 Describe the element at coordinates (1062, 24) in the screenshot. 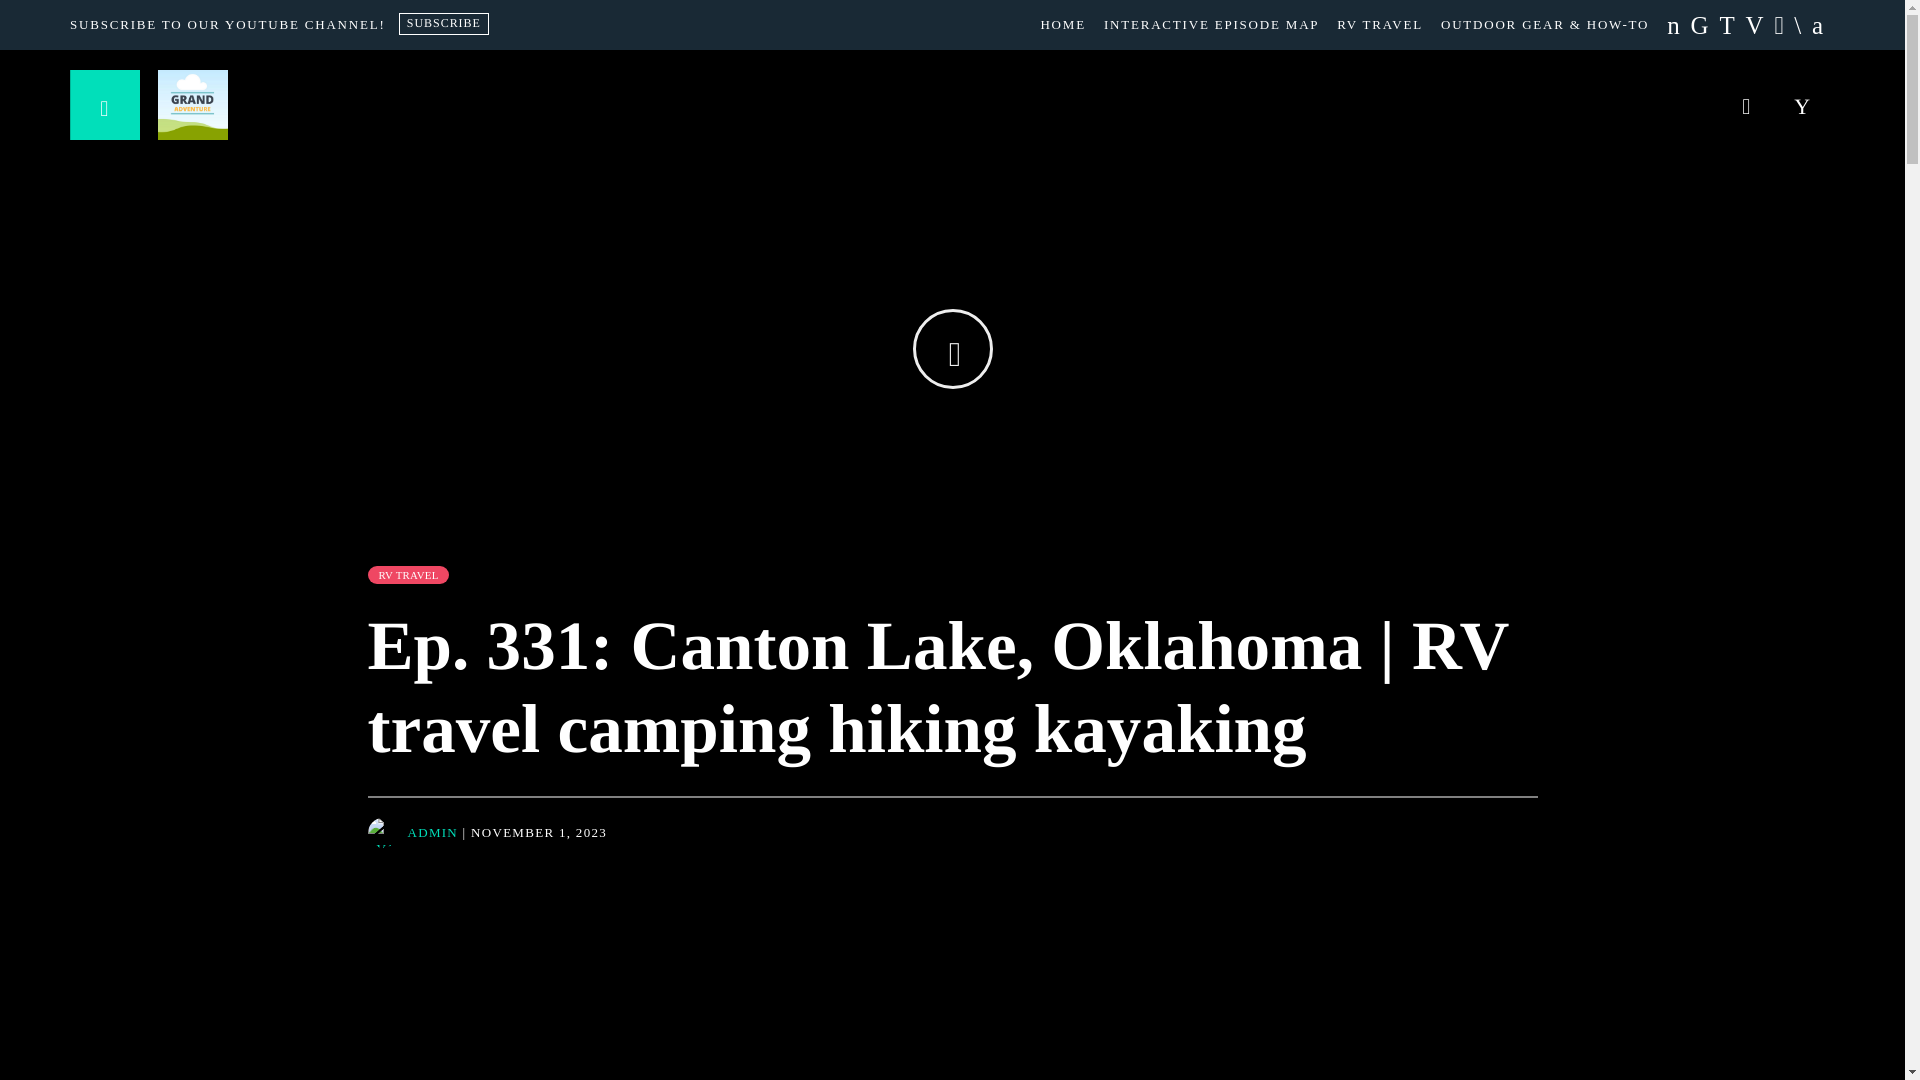

I see `HOME` at that location.